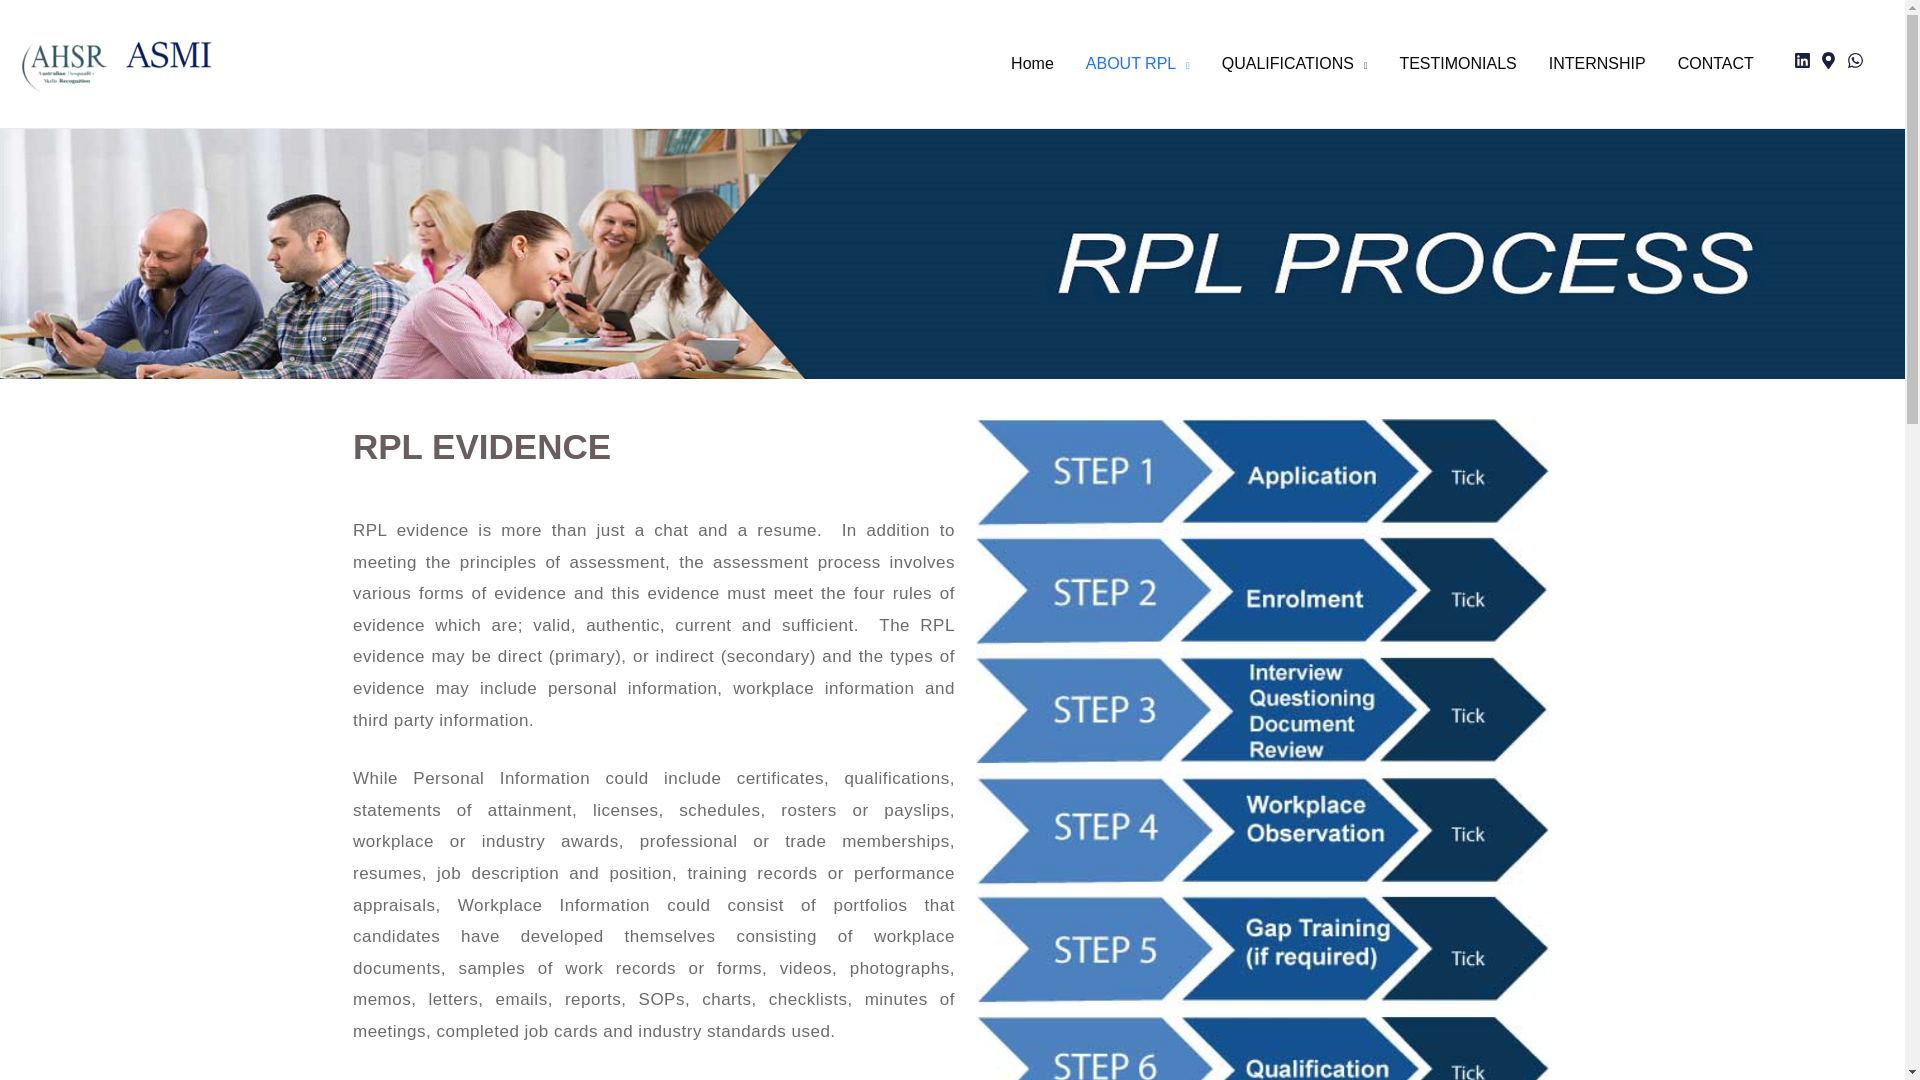  I want to click on TESTIMONIALS, so click(1457, 64).